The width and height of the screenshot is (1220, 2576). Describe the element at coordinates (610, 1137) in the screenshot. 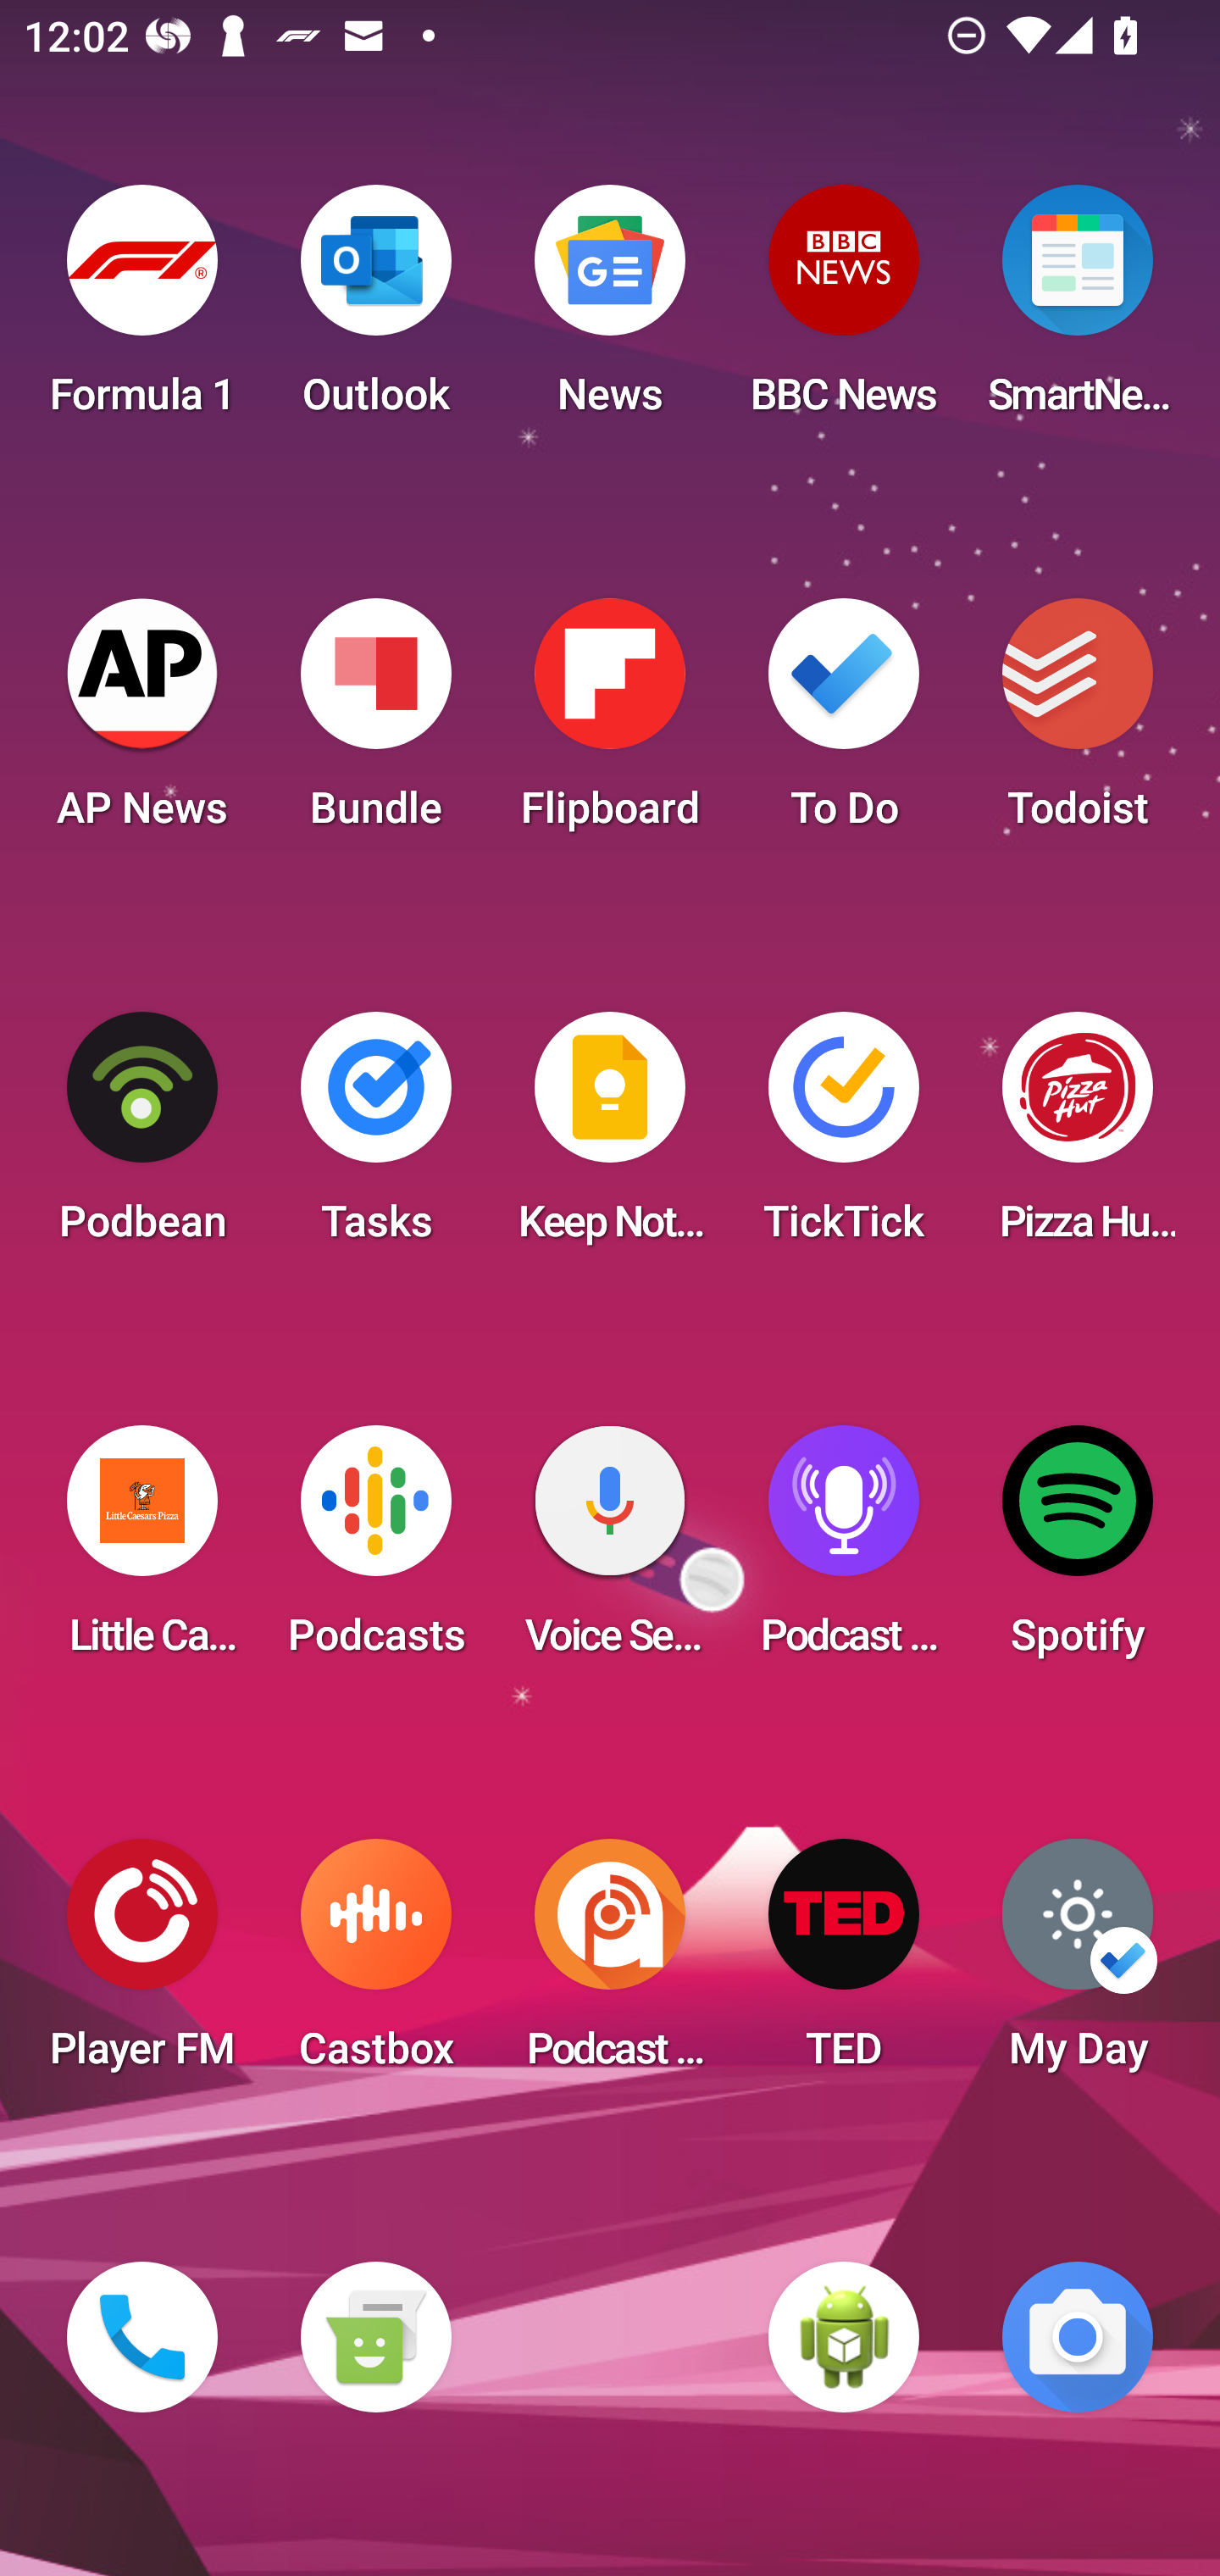

I see `Keep Notes` at that location.